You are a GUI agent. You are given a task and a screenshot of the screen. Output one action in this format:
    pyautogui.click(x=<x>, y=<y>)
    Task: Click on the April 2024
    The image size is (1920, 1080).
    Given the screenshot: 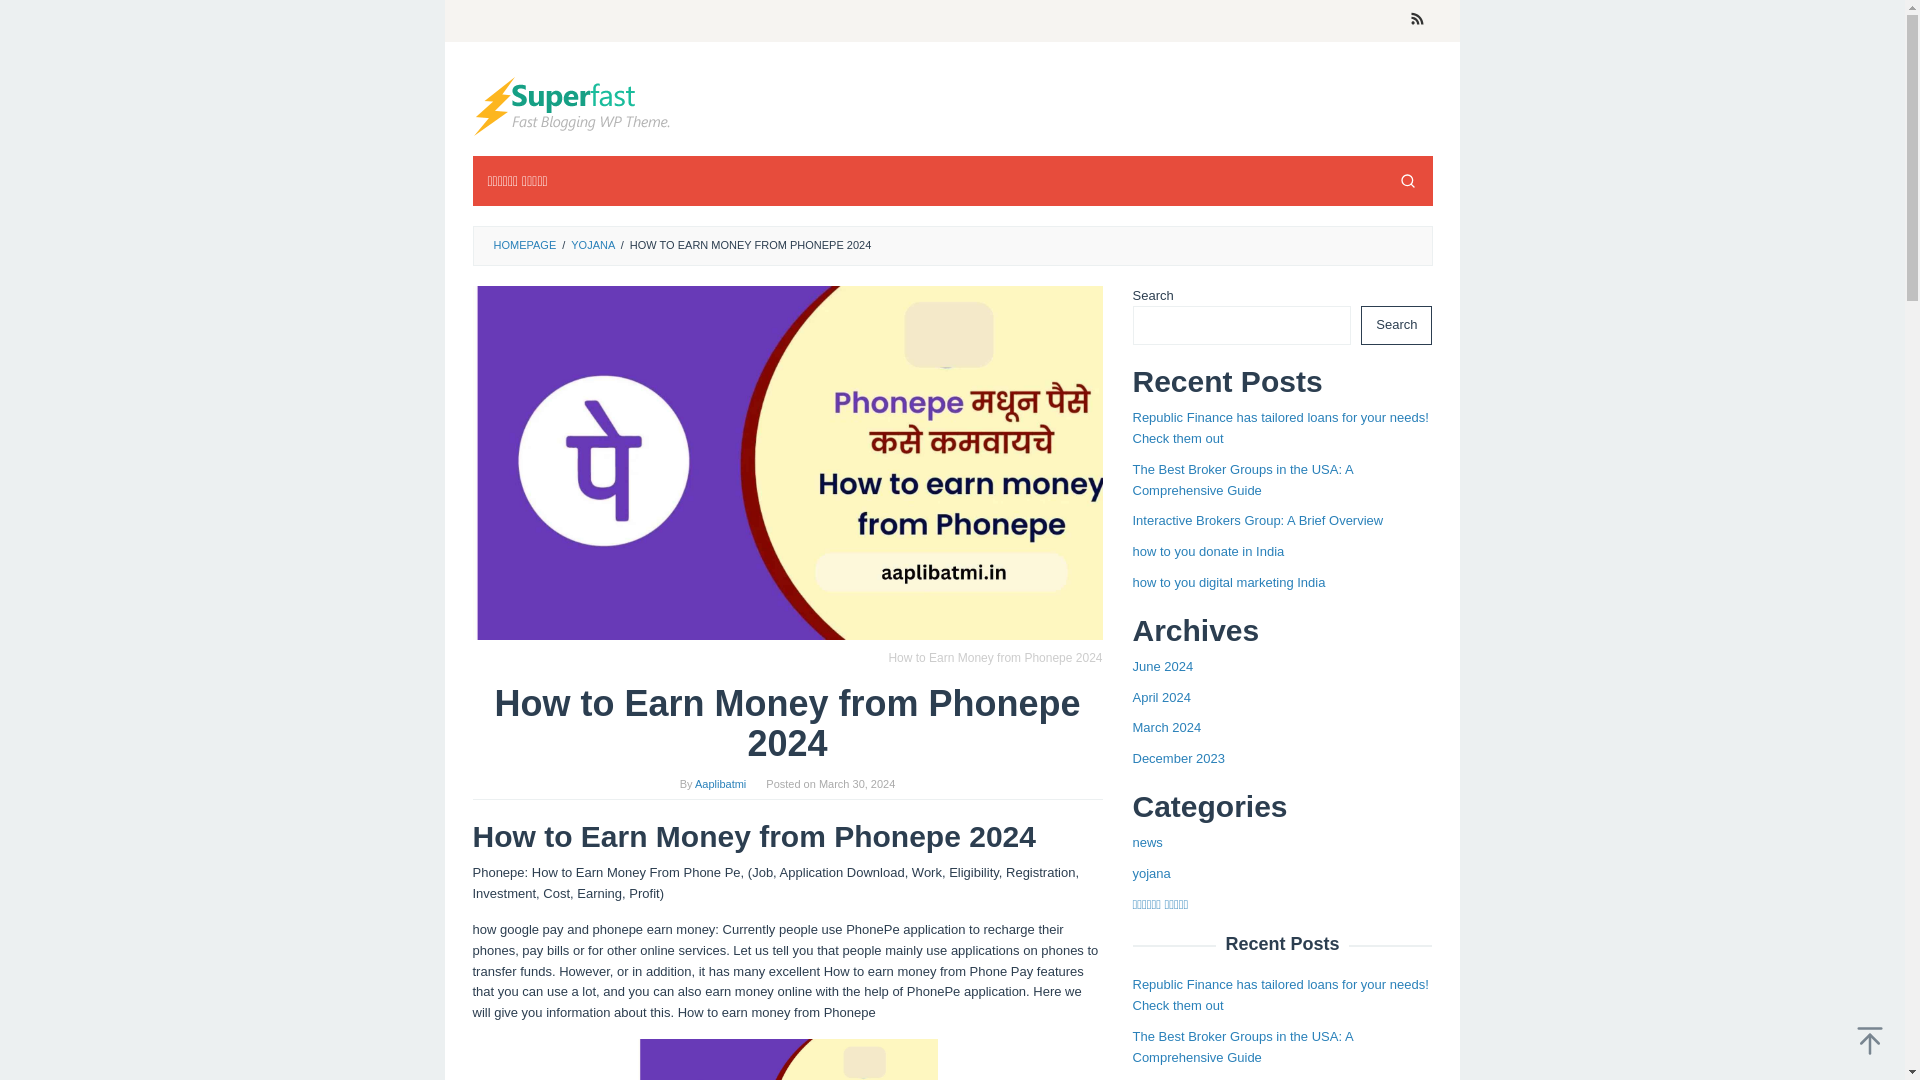 What is the action you would take?
    pyautogui.click(x=1161, y=698)
    